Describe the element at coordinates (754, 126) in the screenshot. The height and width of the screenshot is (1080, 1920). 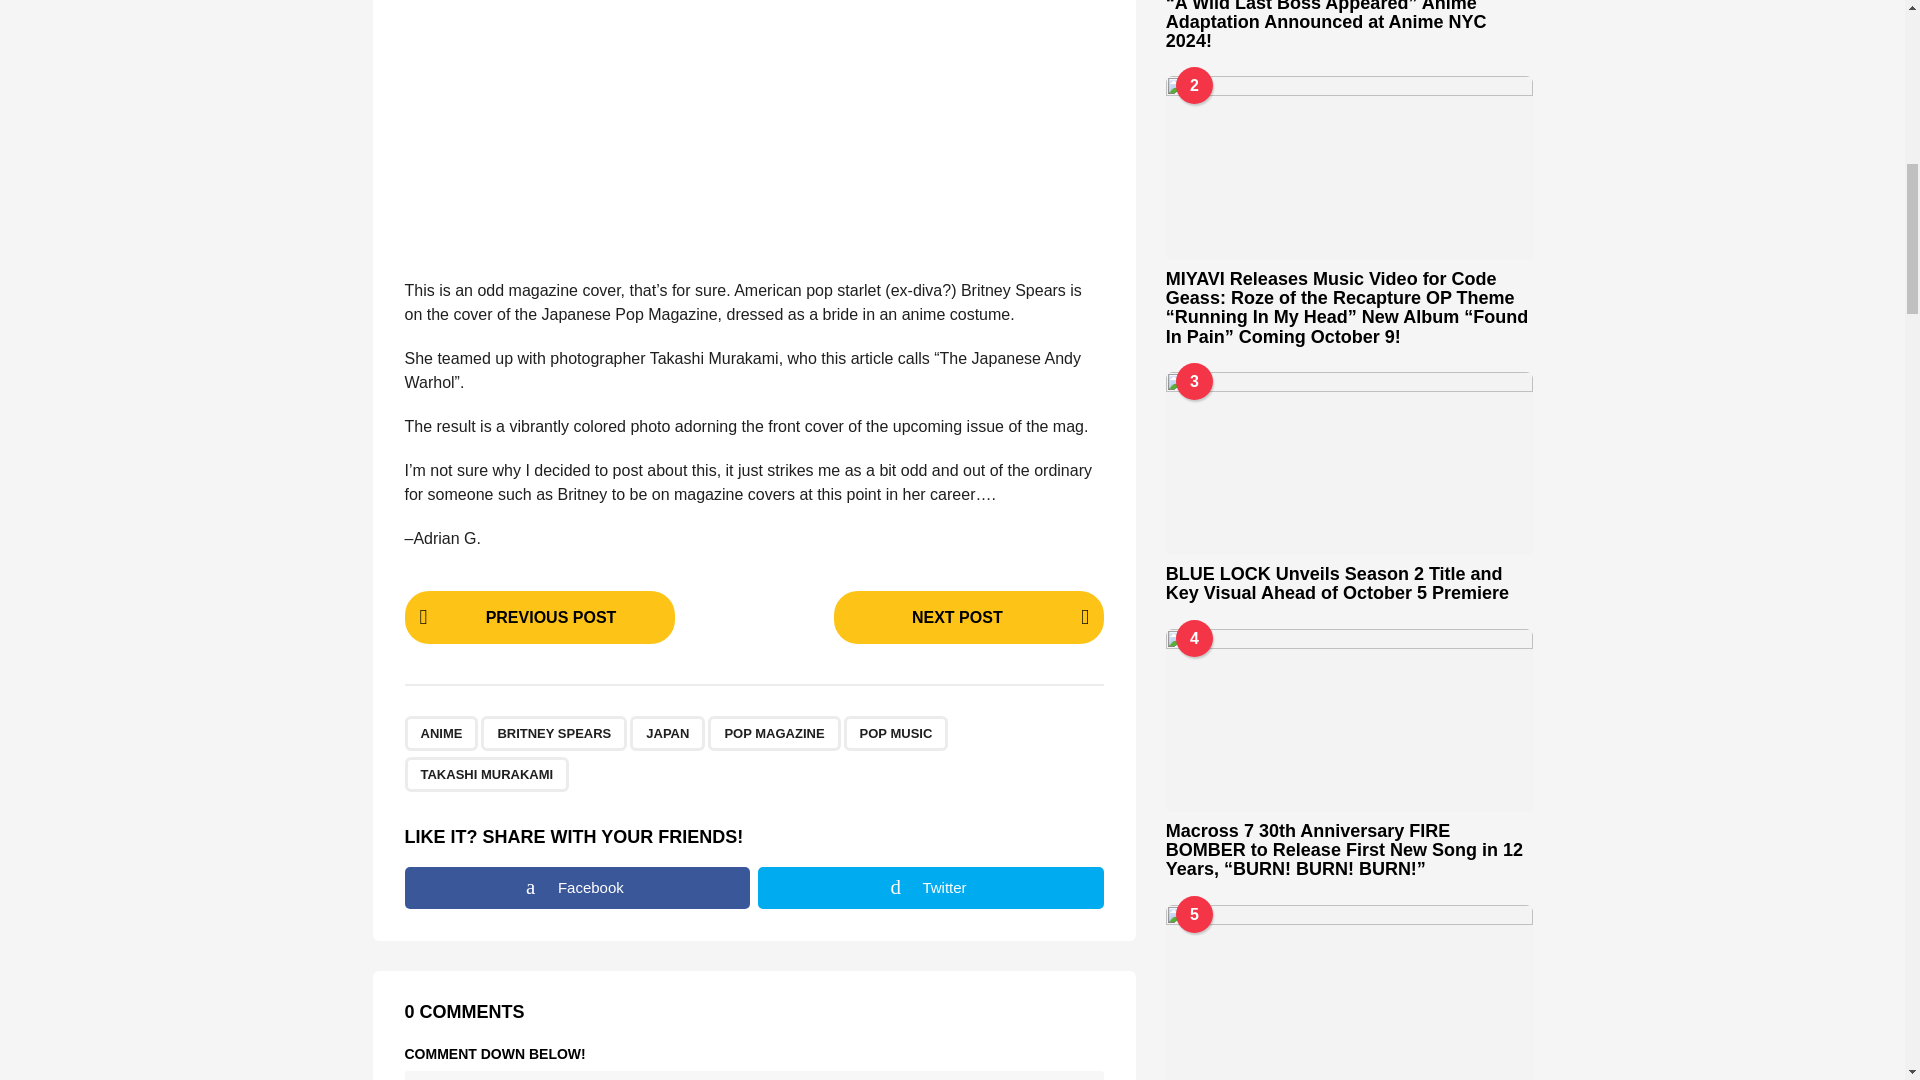
I see `britney anime cover` at that location.